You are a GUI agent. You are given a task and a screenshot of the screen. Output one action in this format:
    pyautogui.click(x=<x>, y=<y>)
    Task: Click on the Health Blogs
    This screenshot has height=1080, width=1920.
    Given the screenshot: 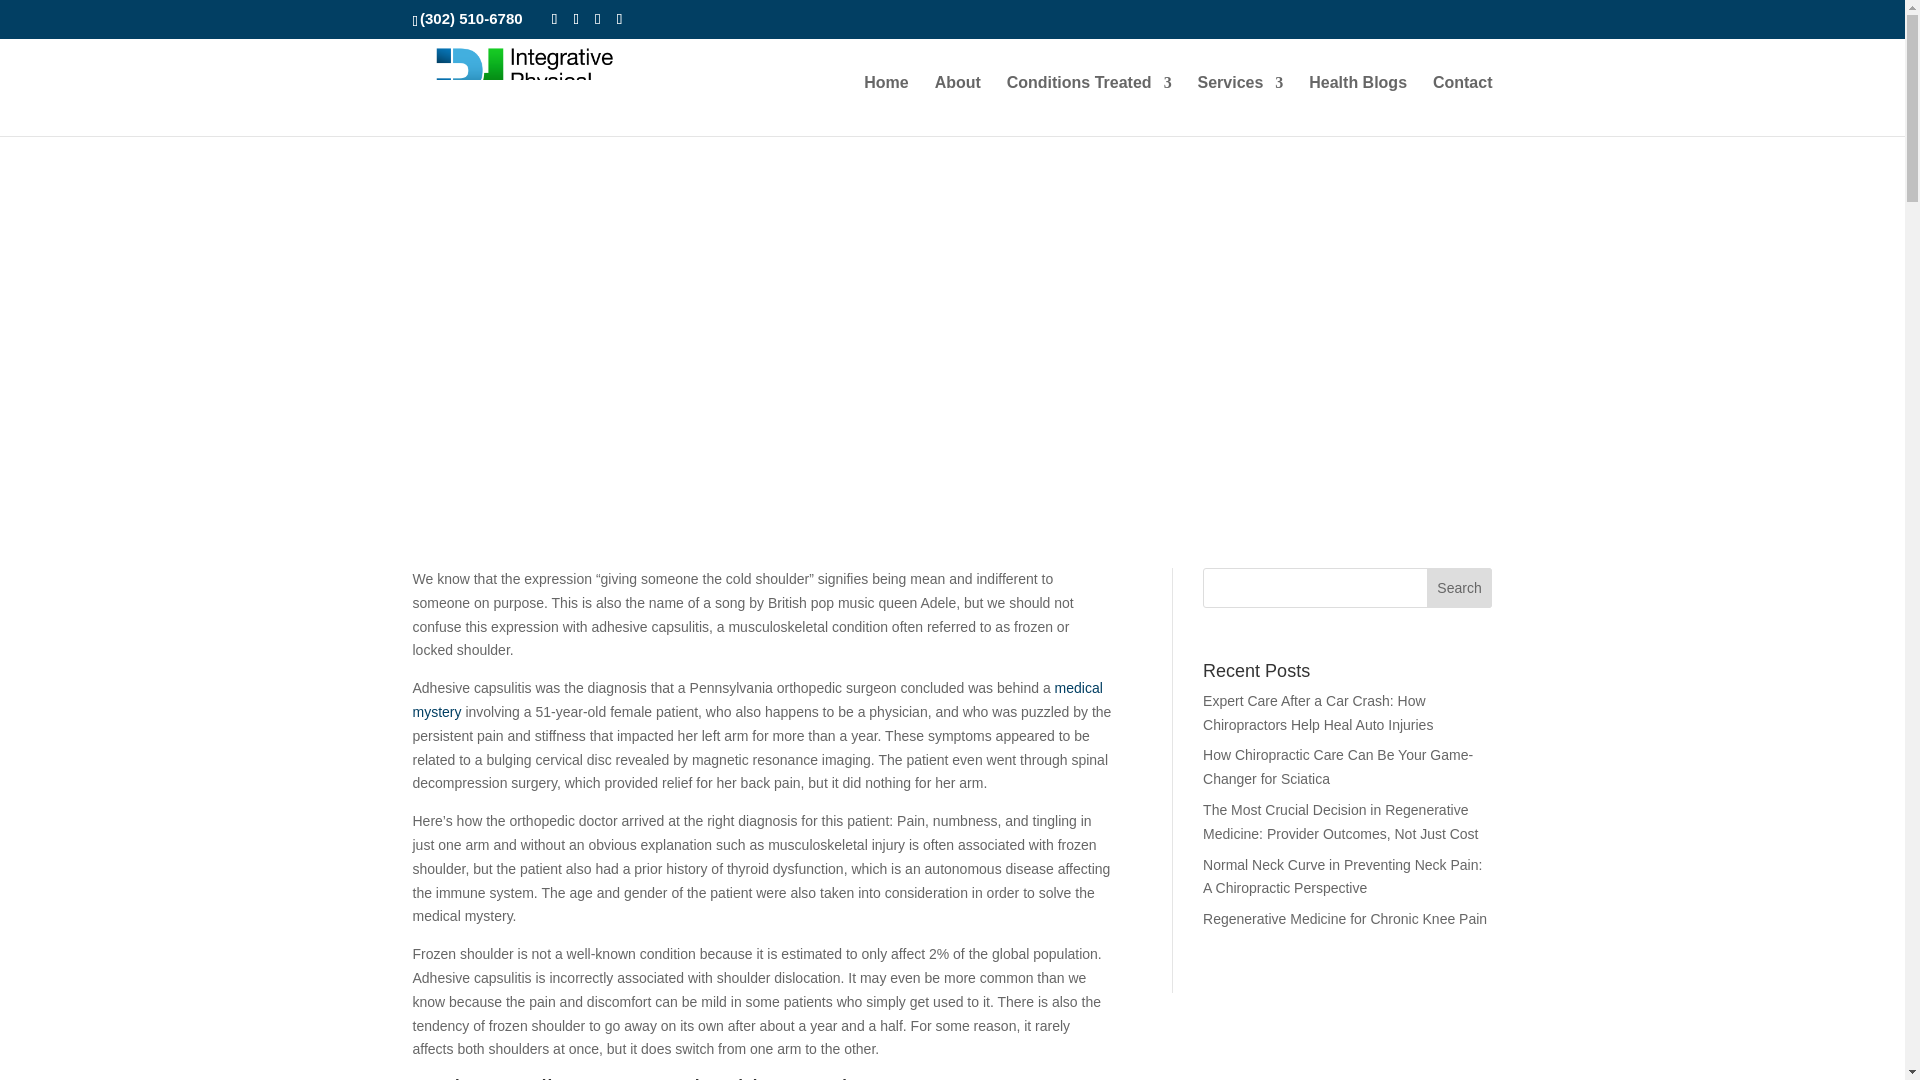 What is the action you would take?
    pyautogui.click(x=1358, y=106)
    